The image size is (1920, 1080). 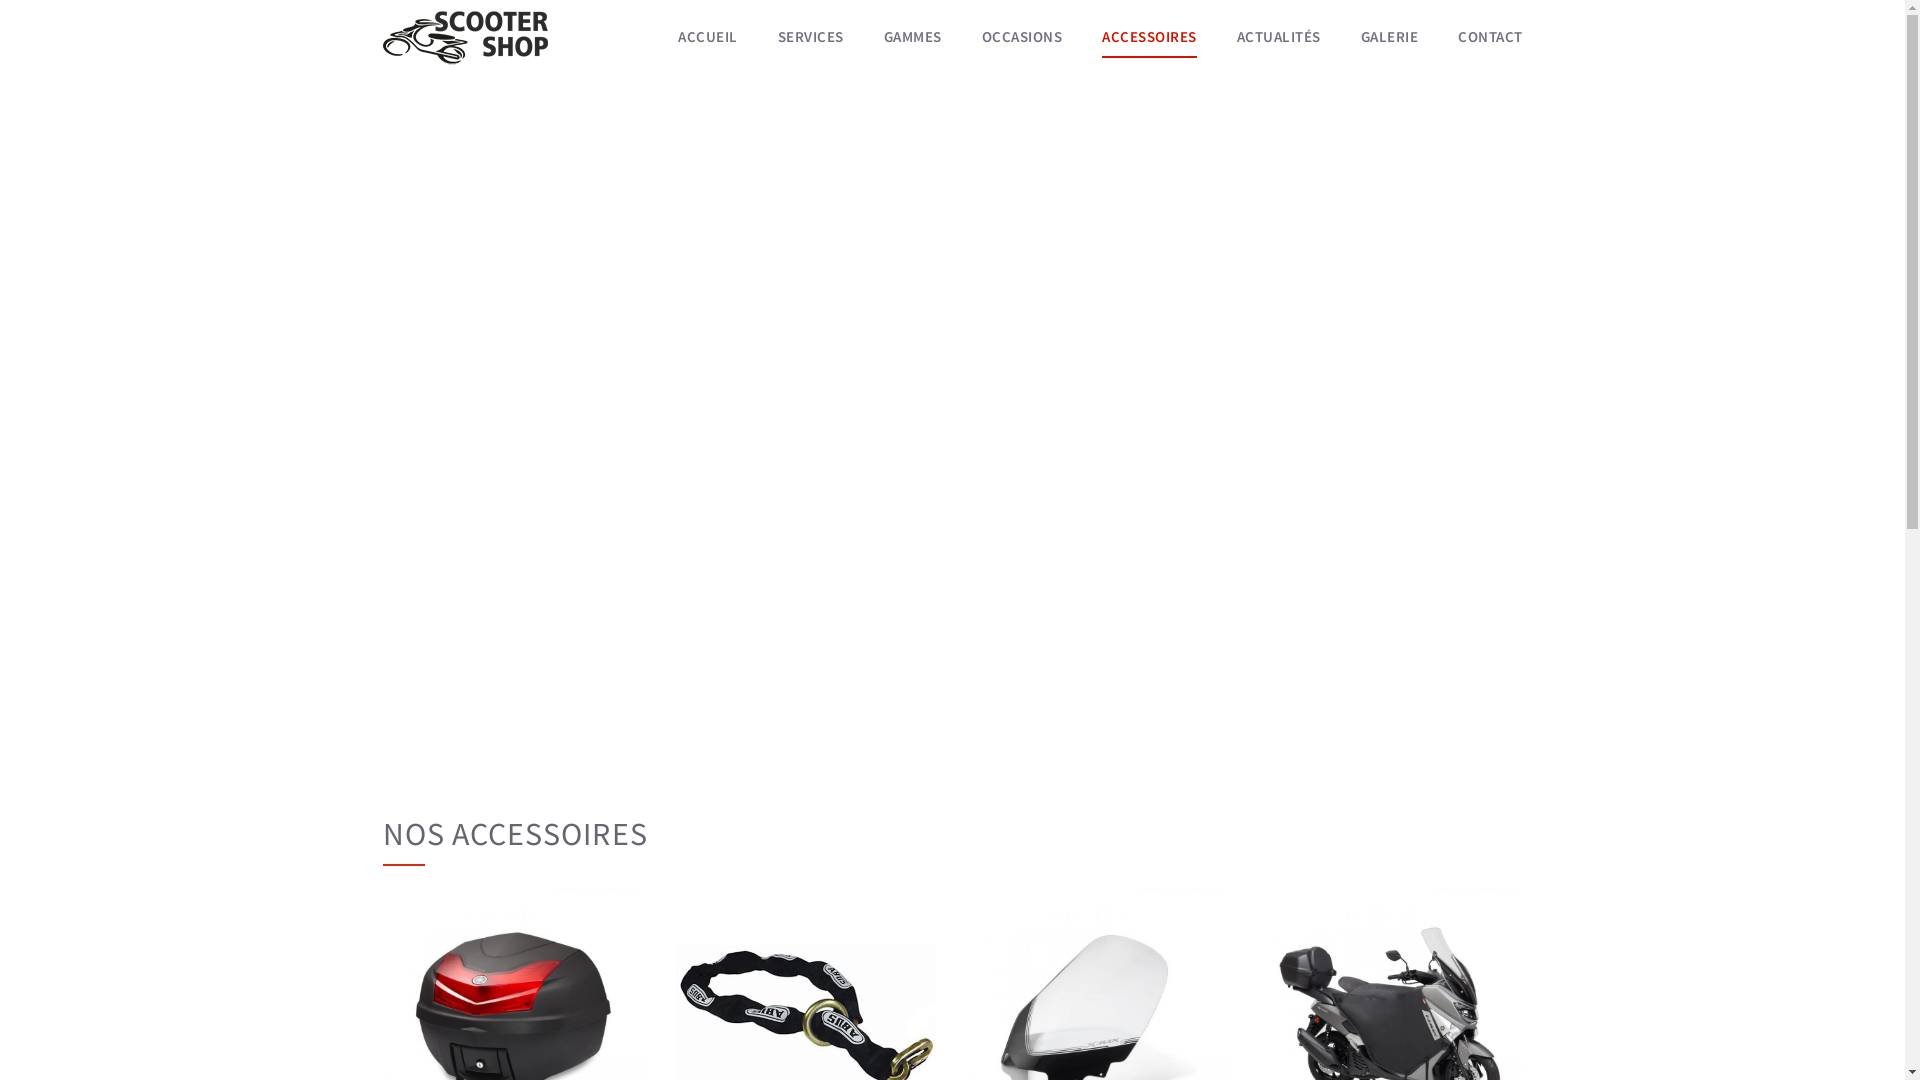 What do you see at coordinates (913, 37) in the screenshot?
I see `GAMMES` at bounding box center [913, 37].